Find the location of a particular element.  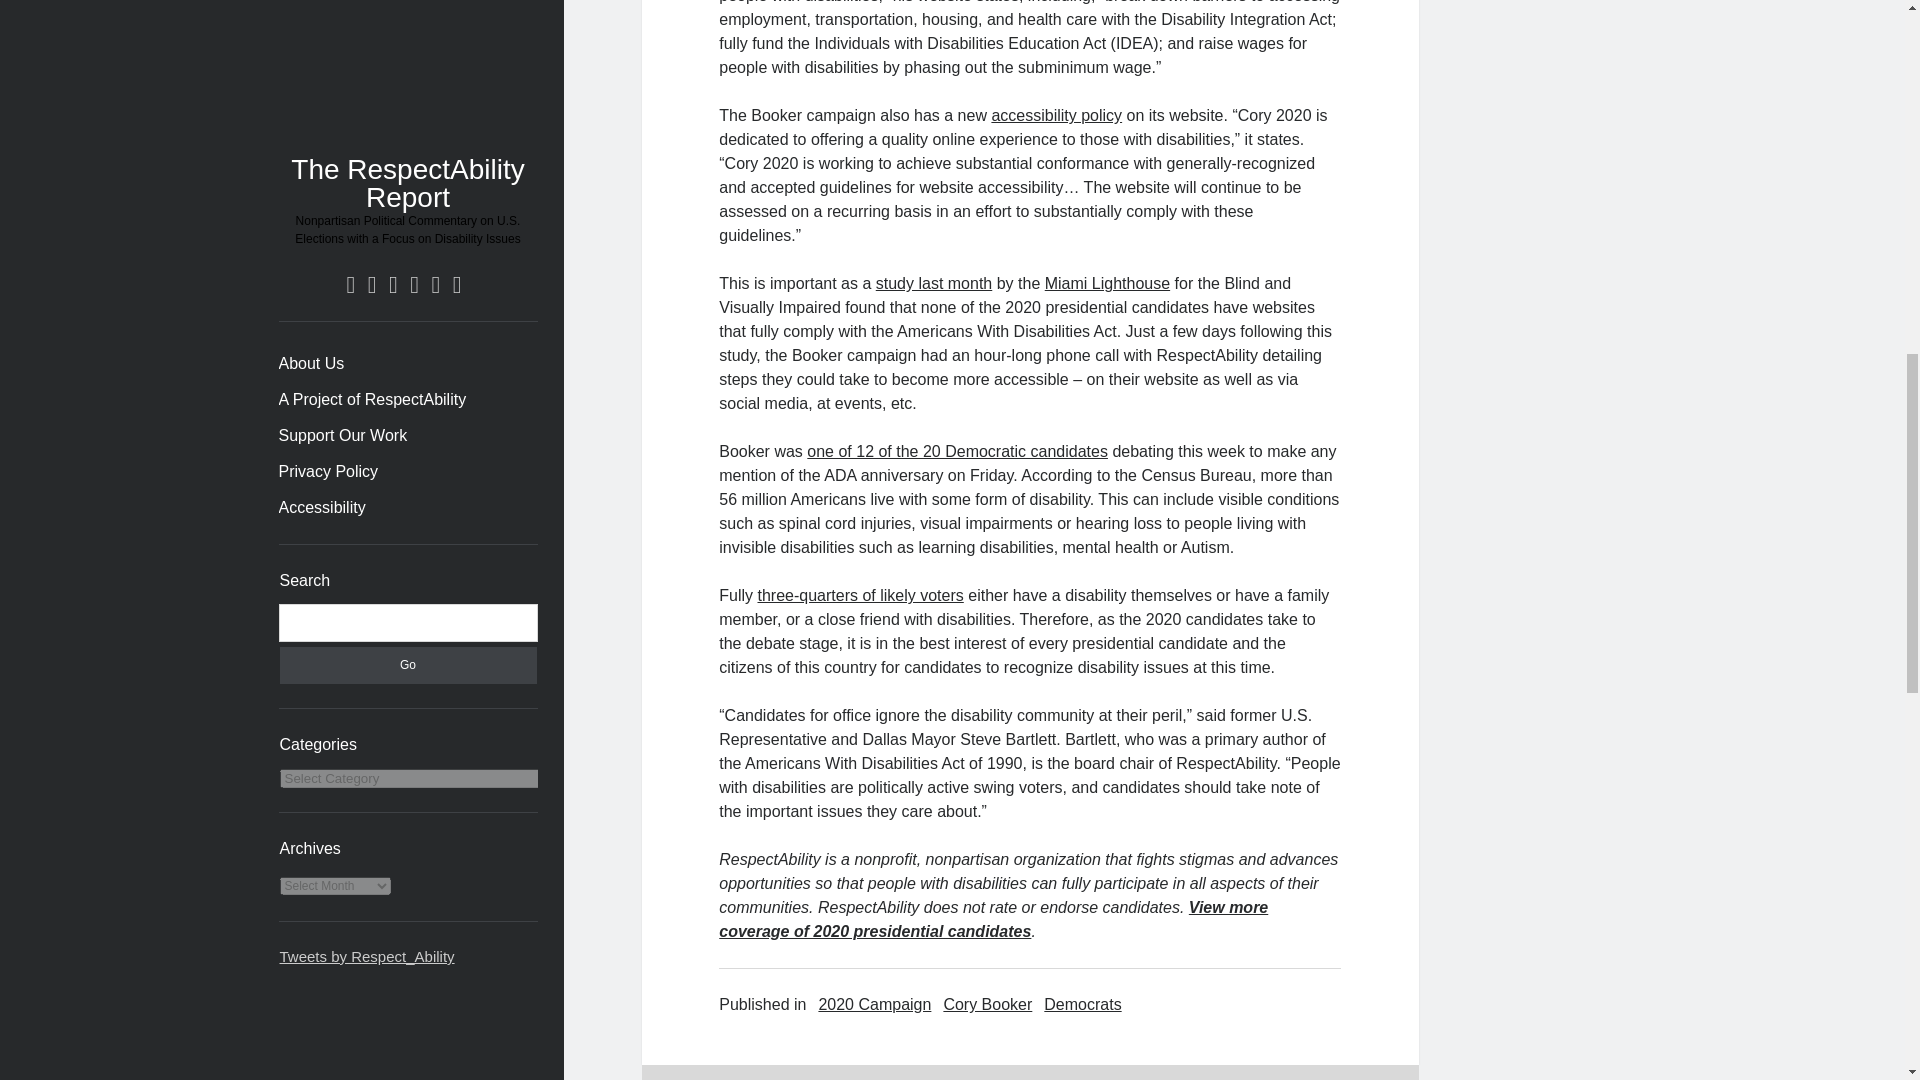

View all posts in Cory Booker is located at coordinates (987, 1004).